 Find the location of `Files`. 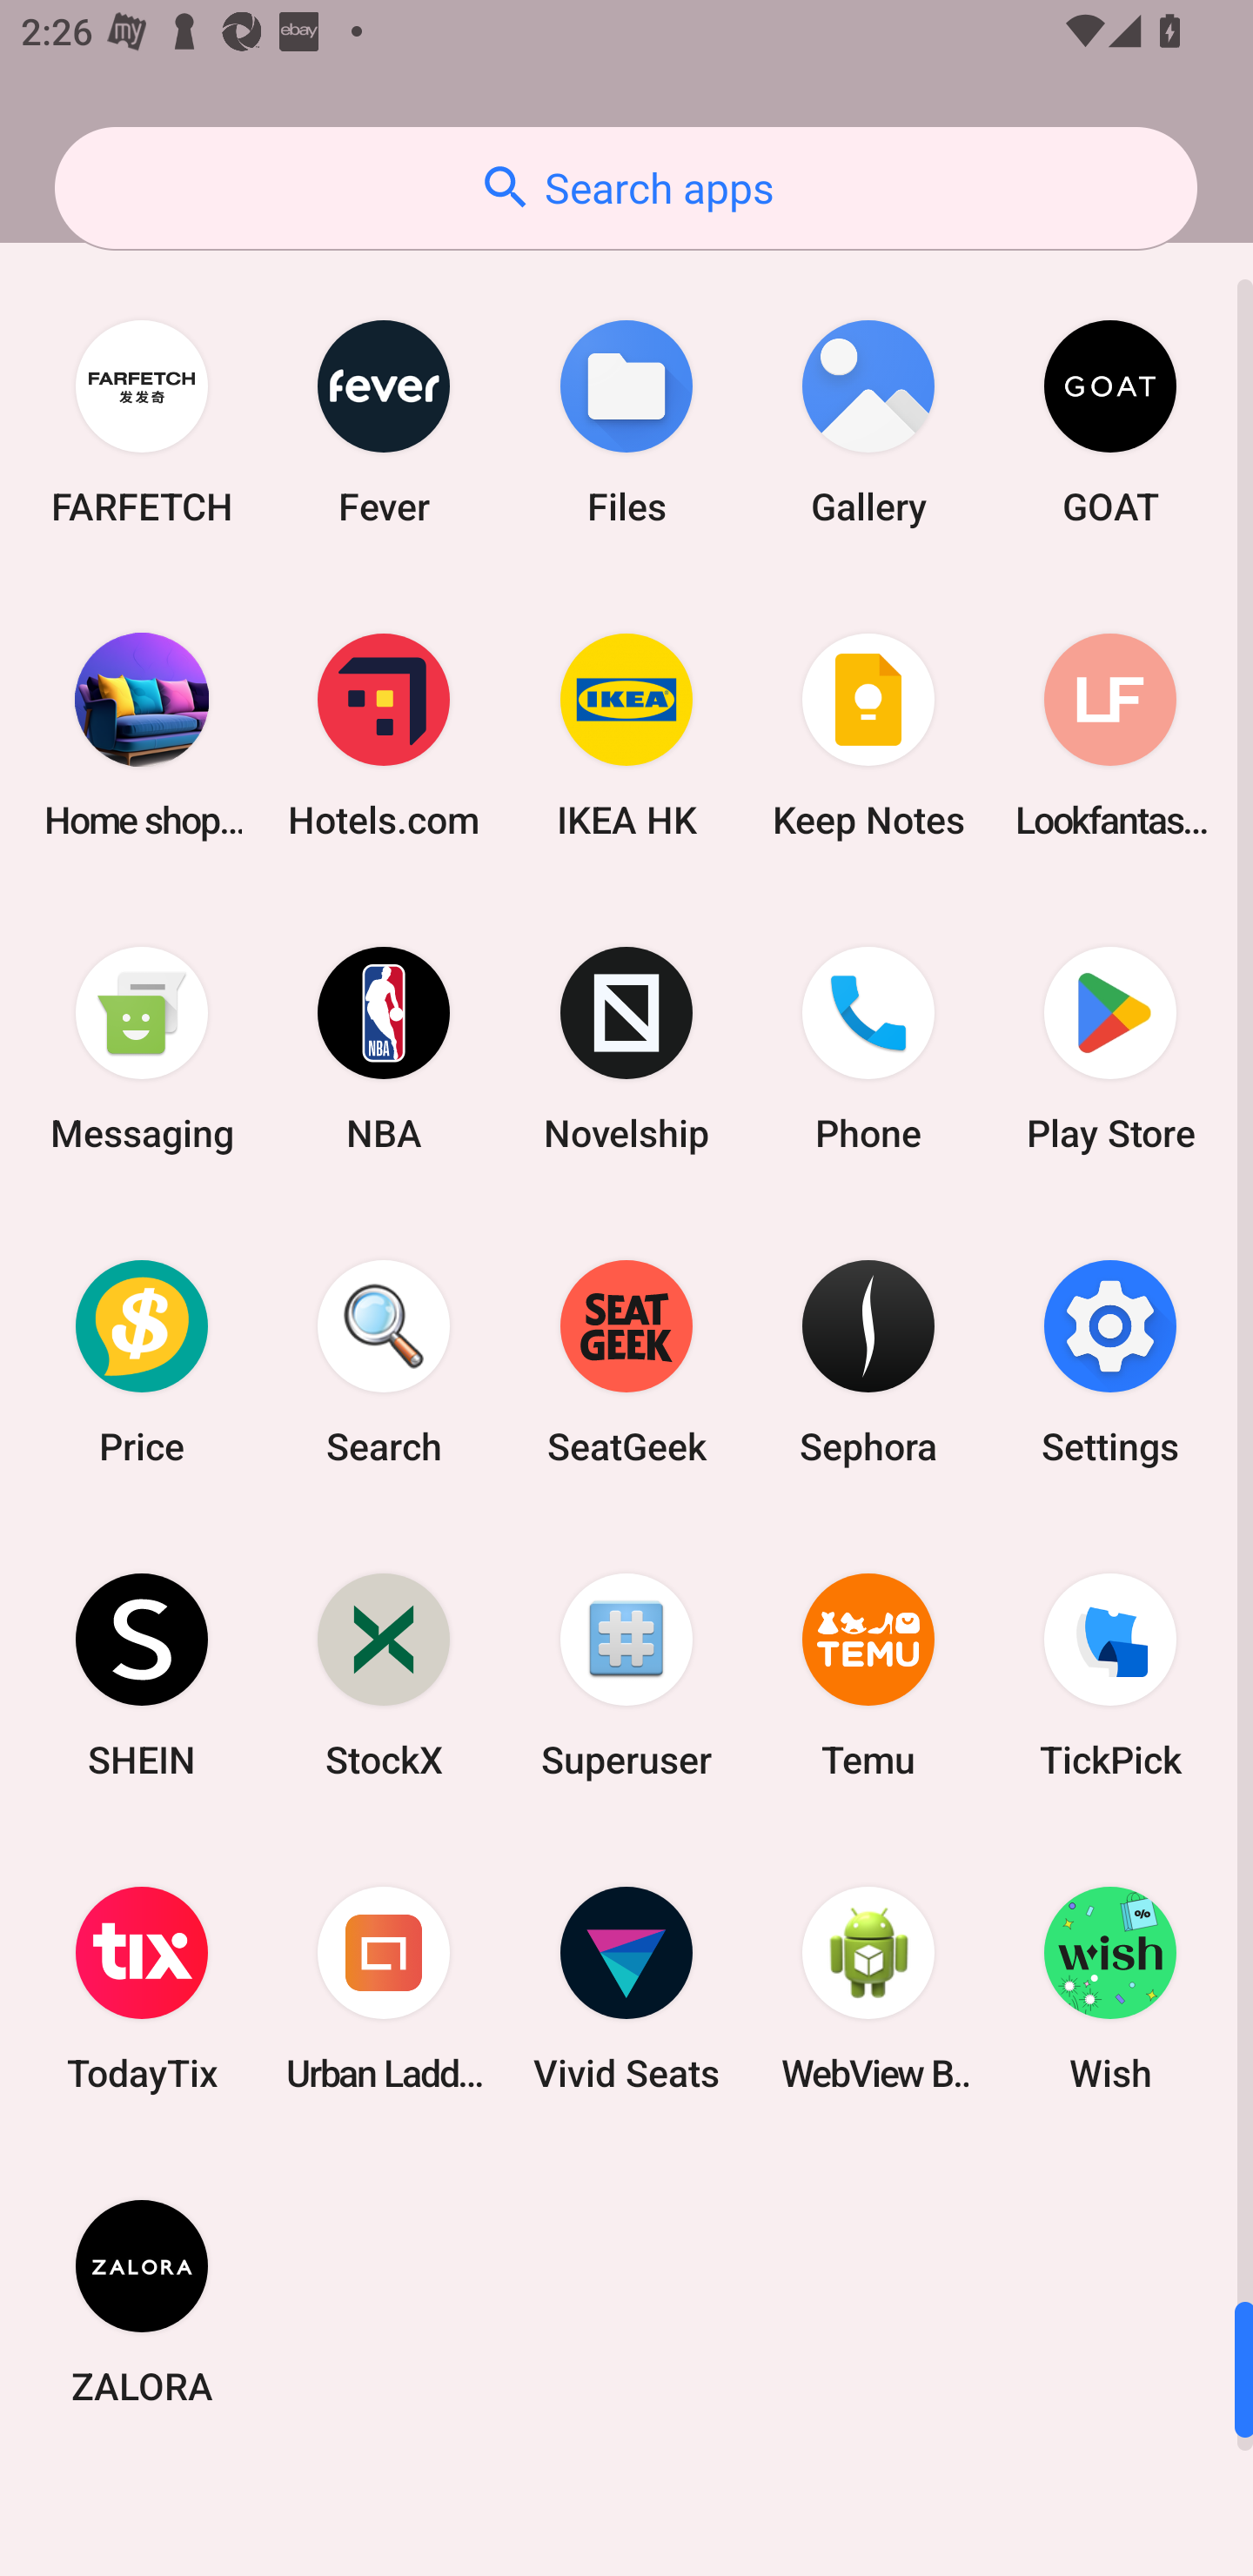

Files is located at coordinates (626, 422).